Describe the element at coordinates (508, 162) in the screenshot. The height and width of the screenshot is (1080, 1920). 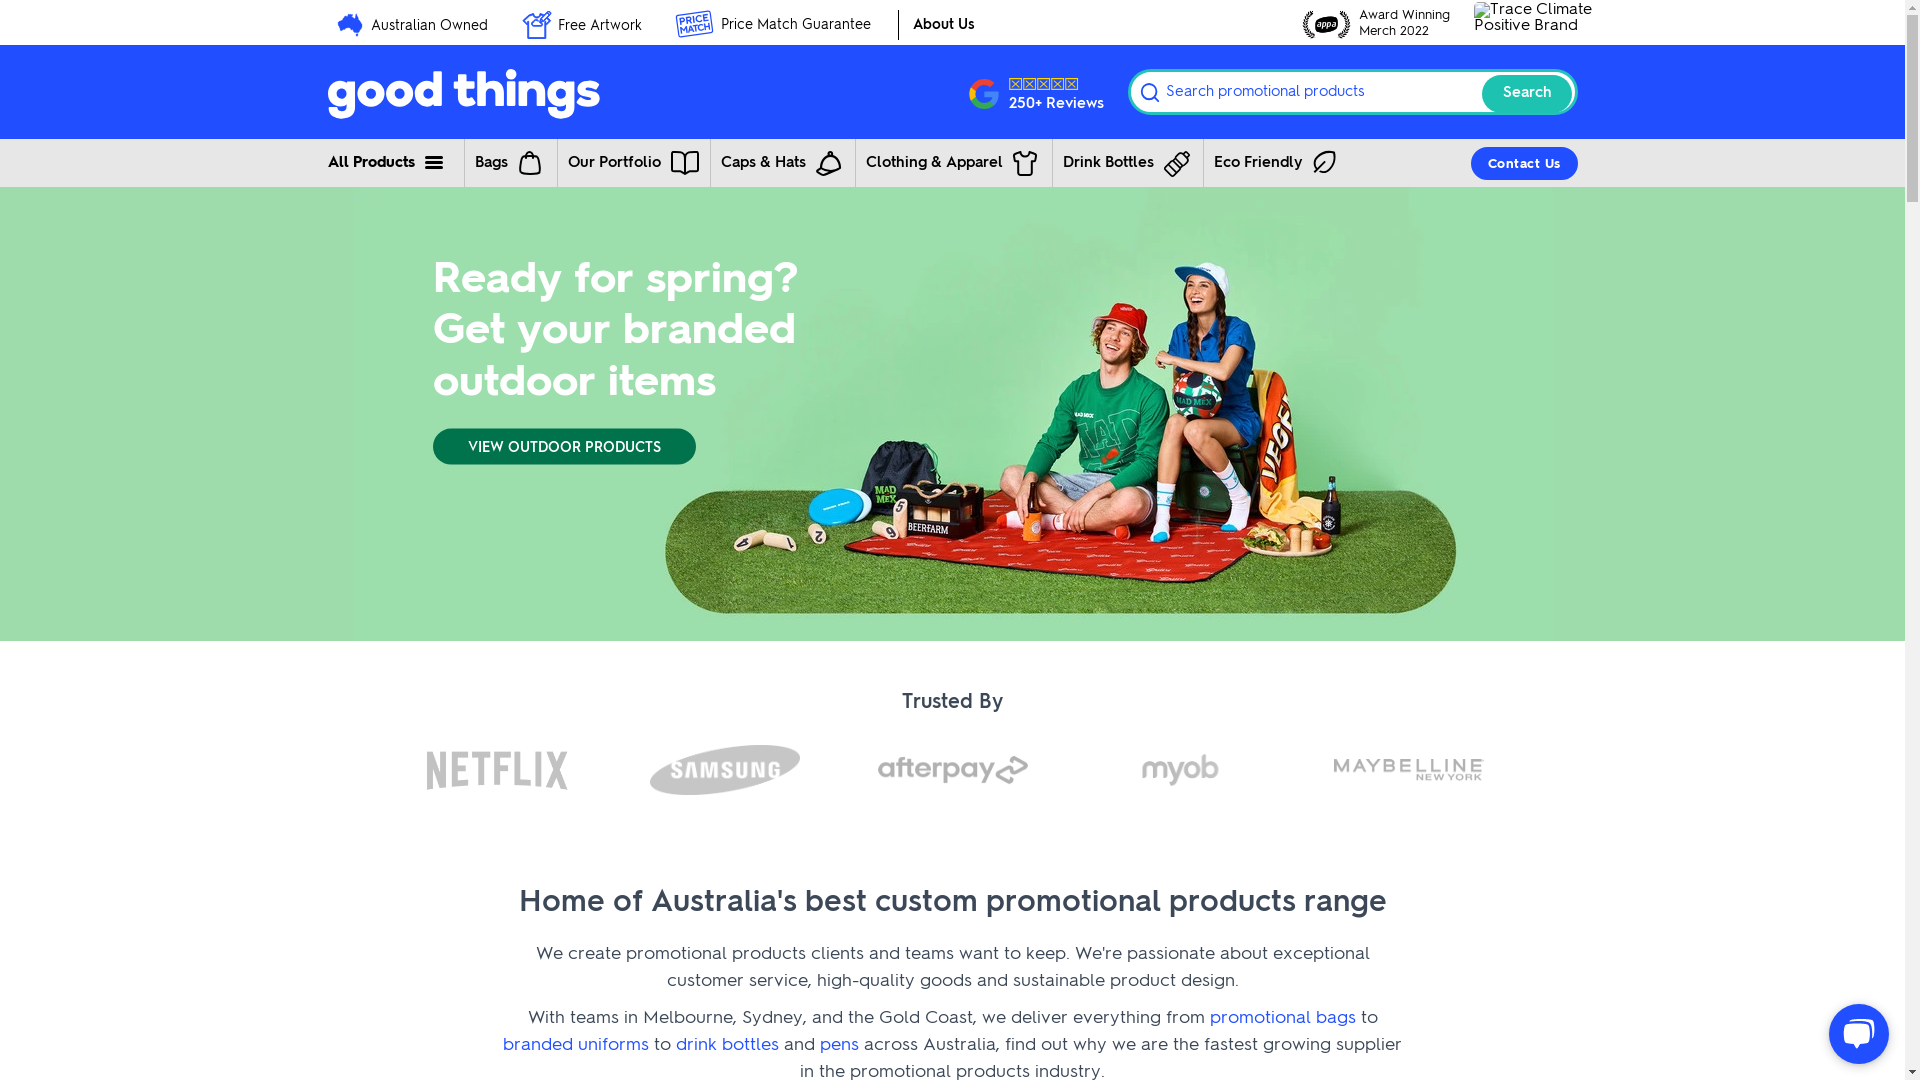
I see `Bags` at that location.